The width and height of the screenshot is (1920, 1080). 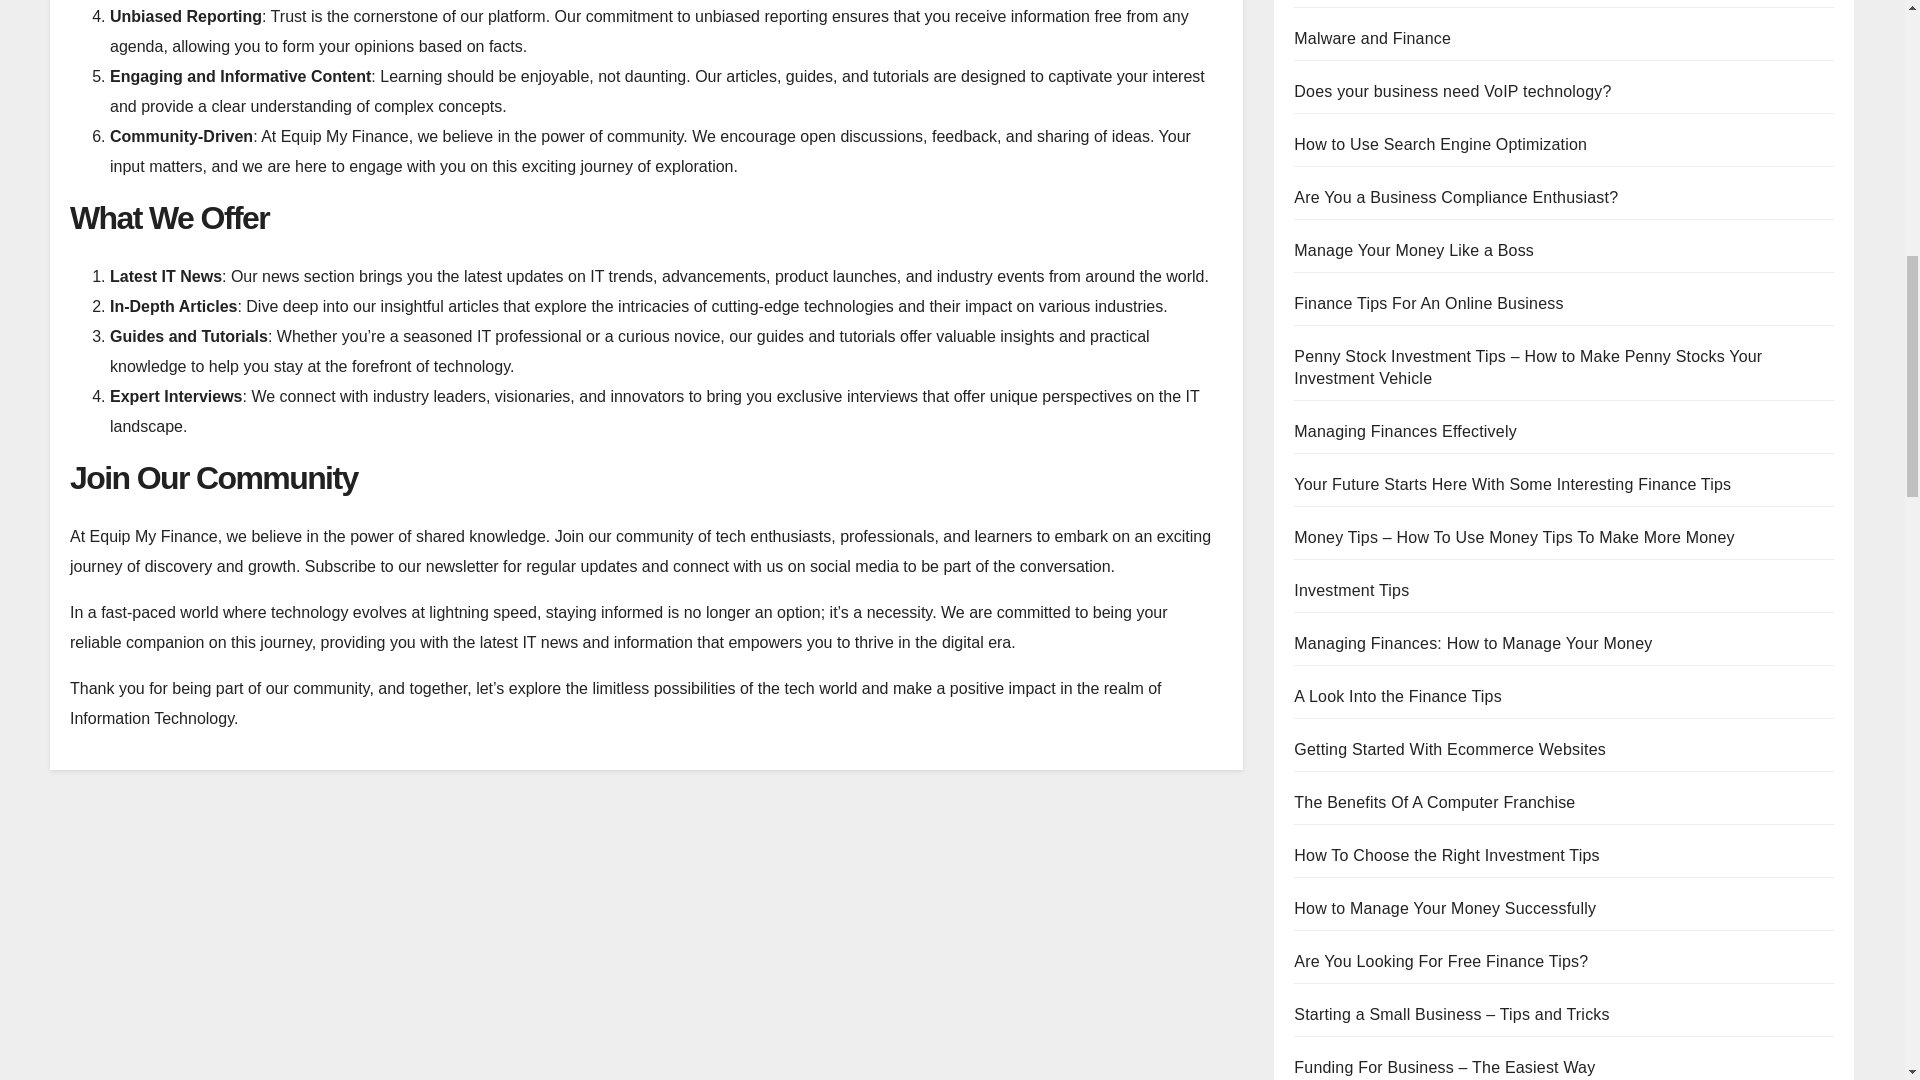 What do you see at coordinates (1512, 484) in the screenshot?
I see `Your Future Starts Here With Some Interesting Finance Tips` at bounding box center [1512, 484].